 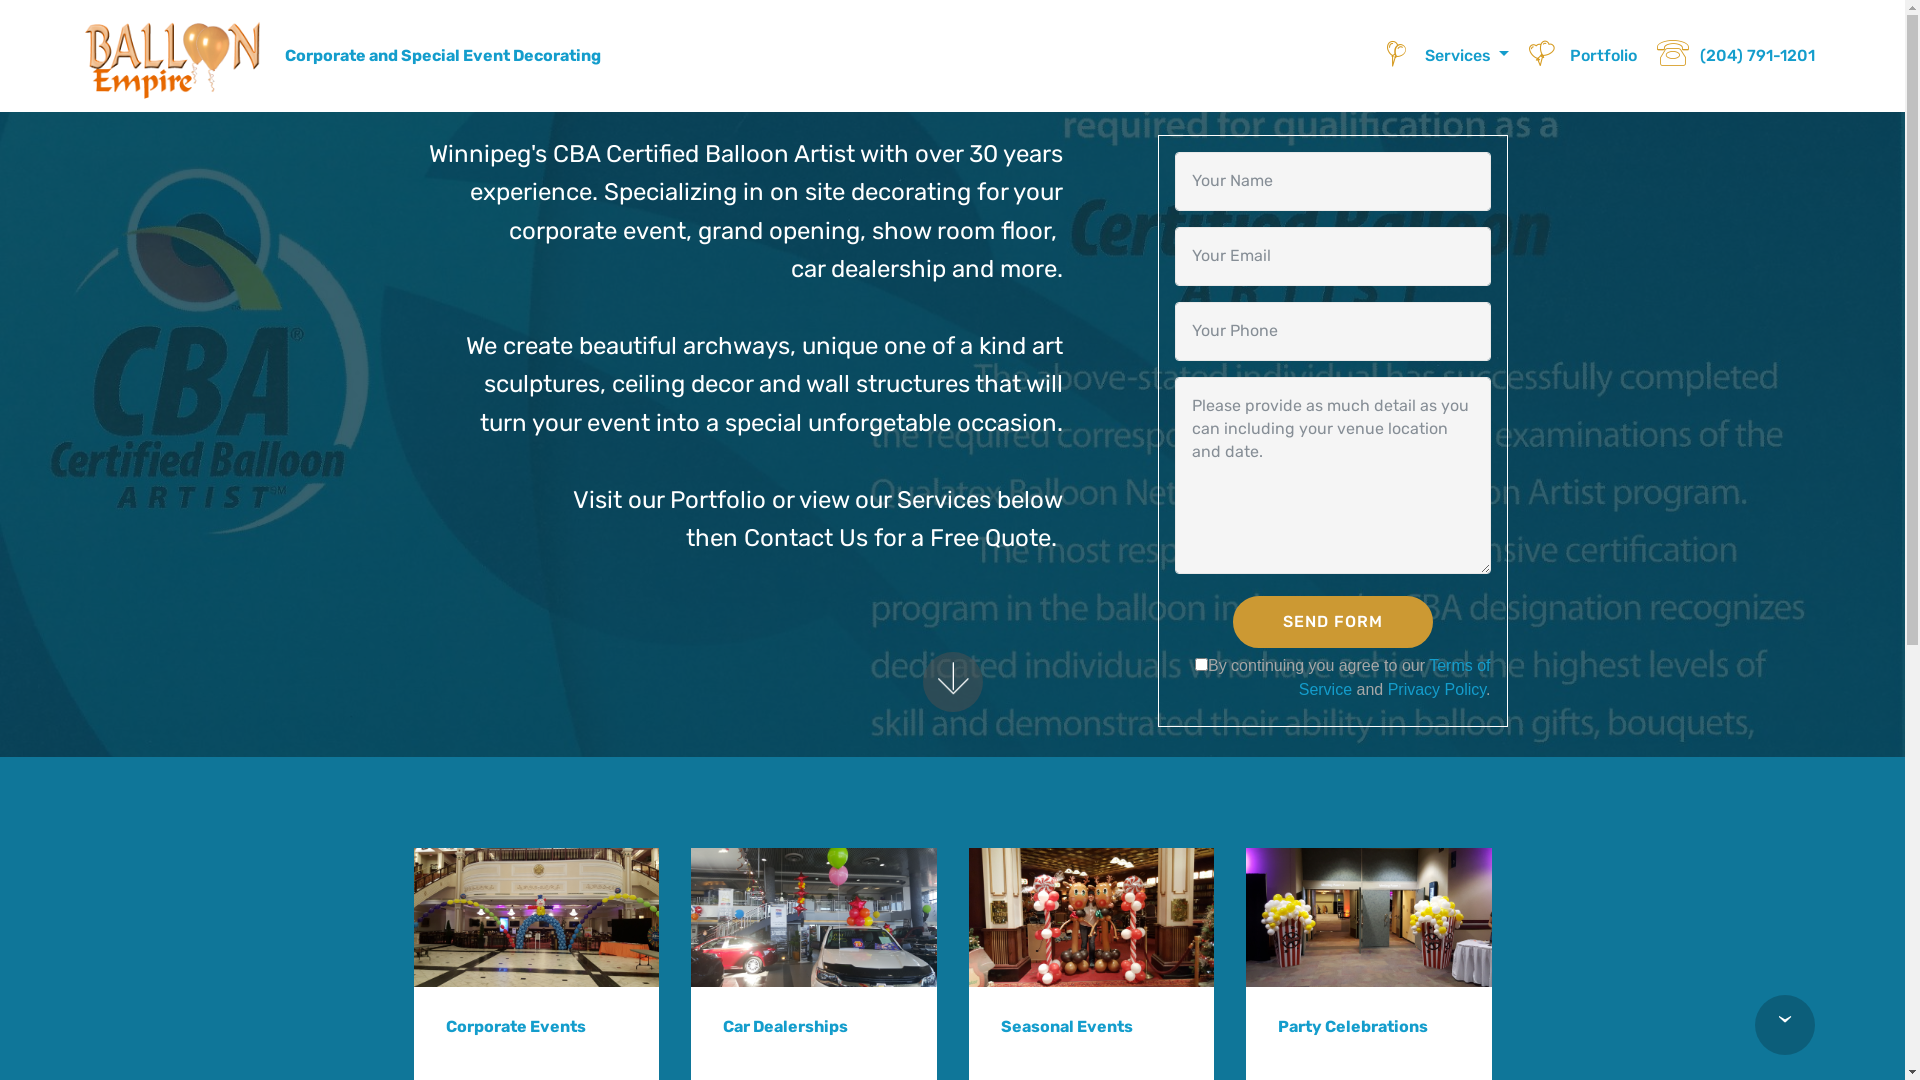 I want to click on Privacy Policy, so click(x=1437, y=690).